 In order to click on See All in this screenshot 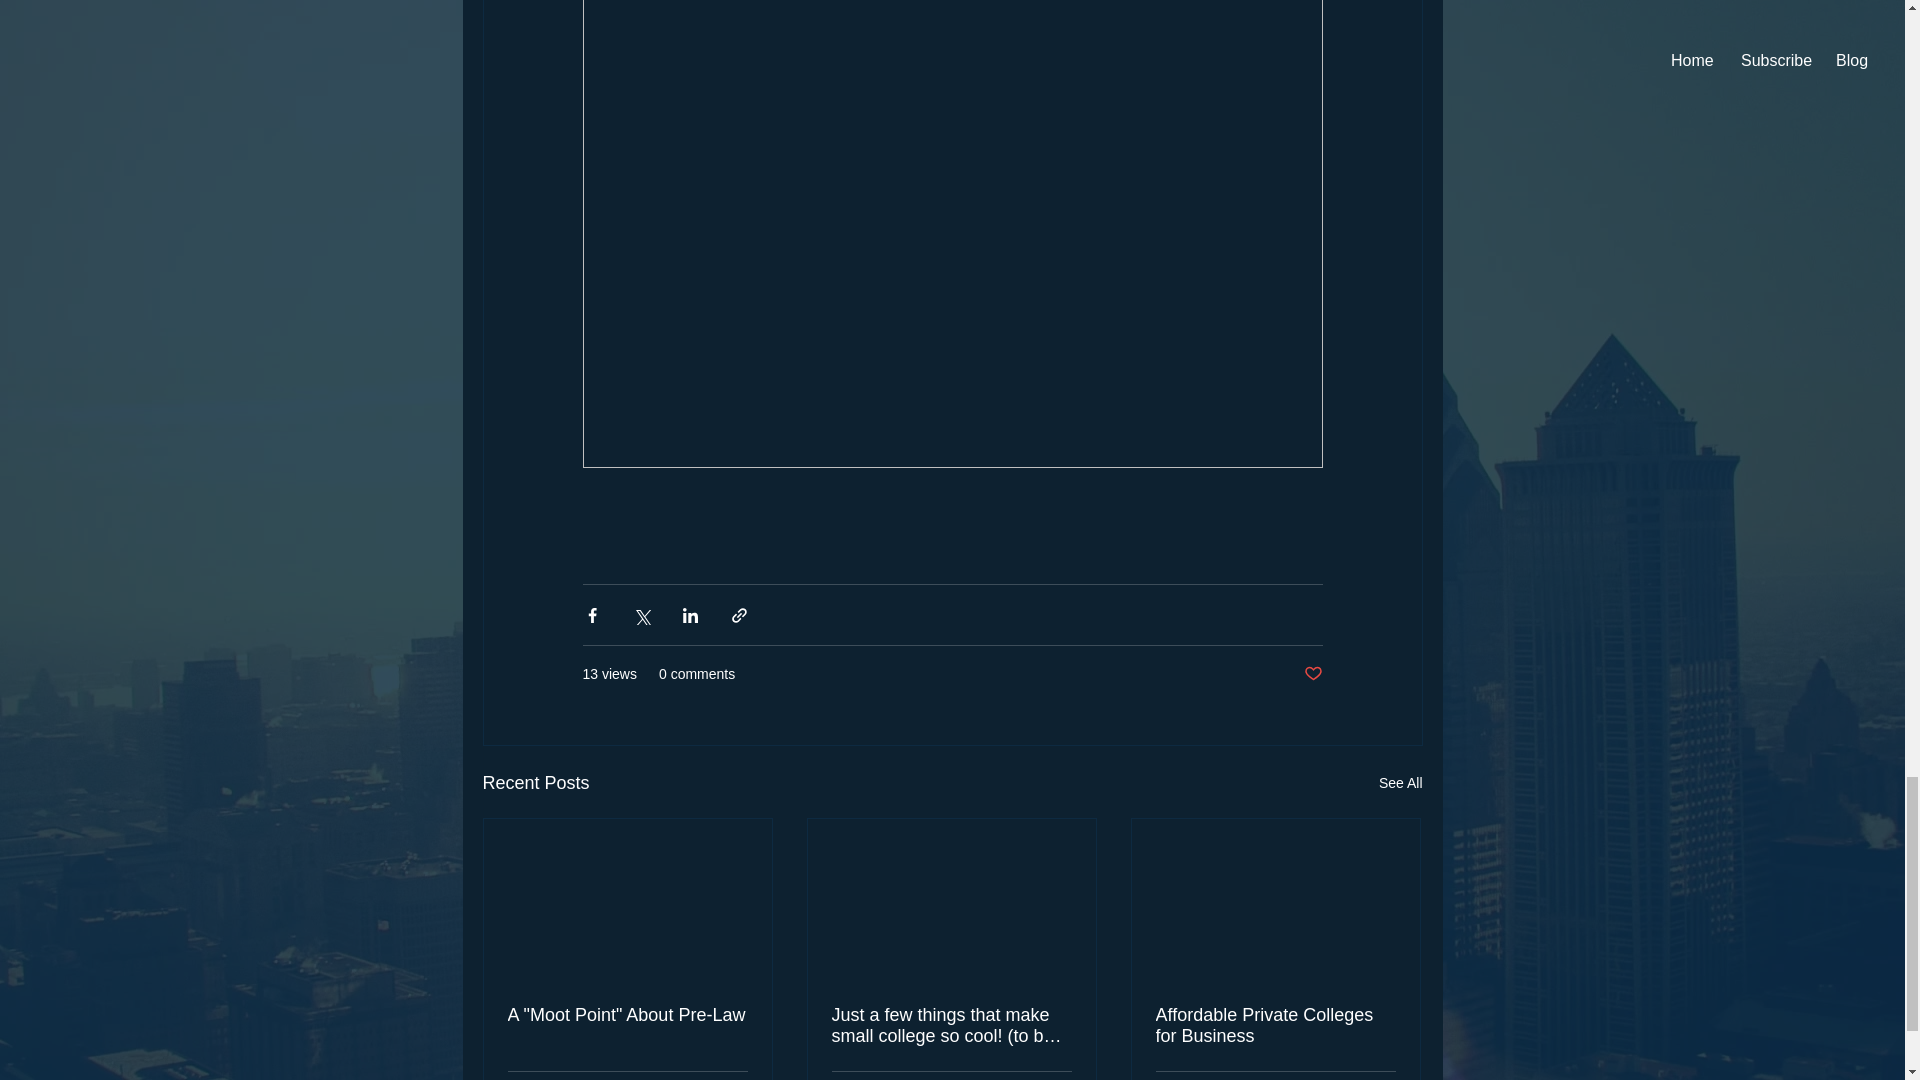, I will do `click(1400, 783)`.